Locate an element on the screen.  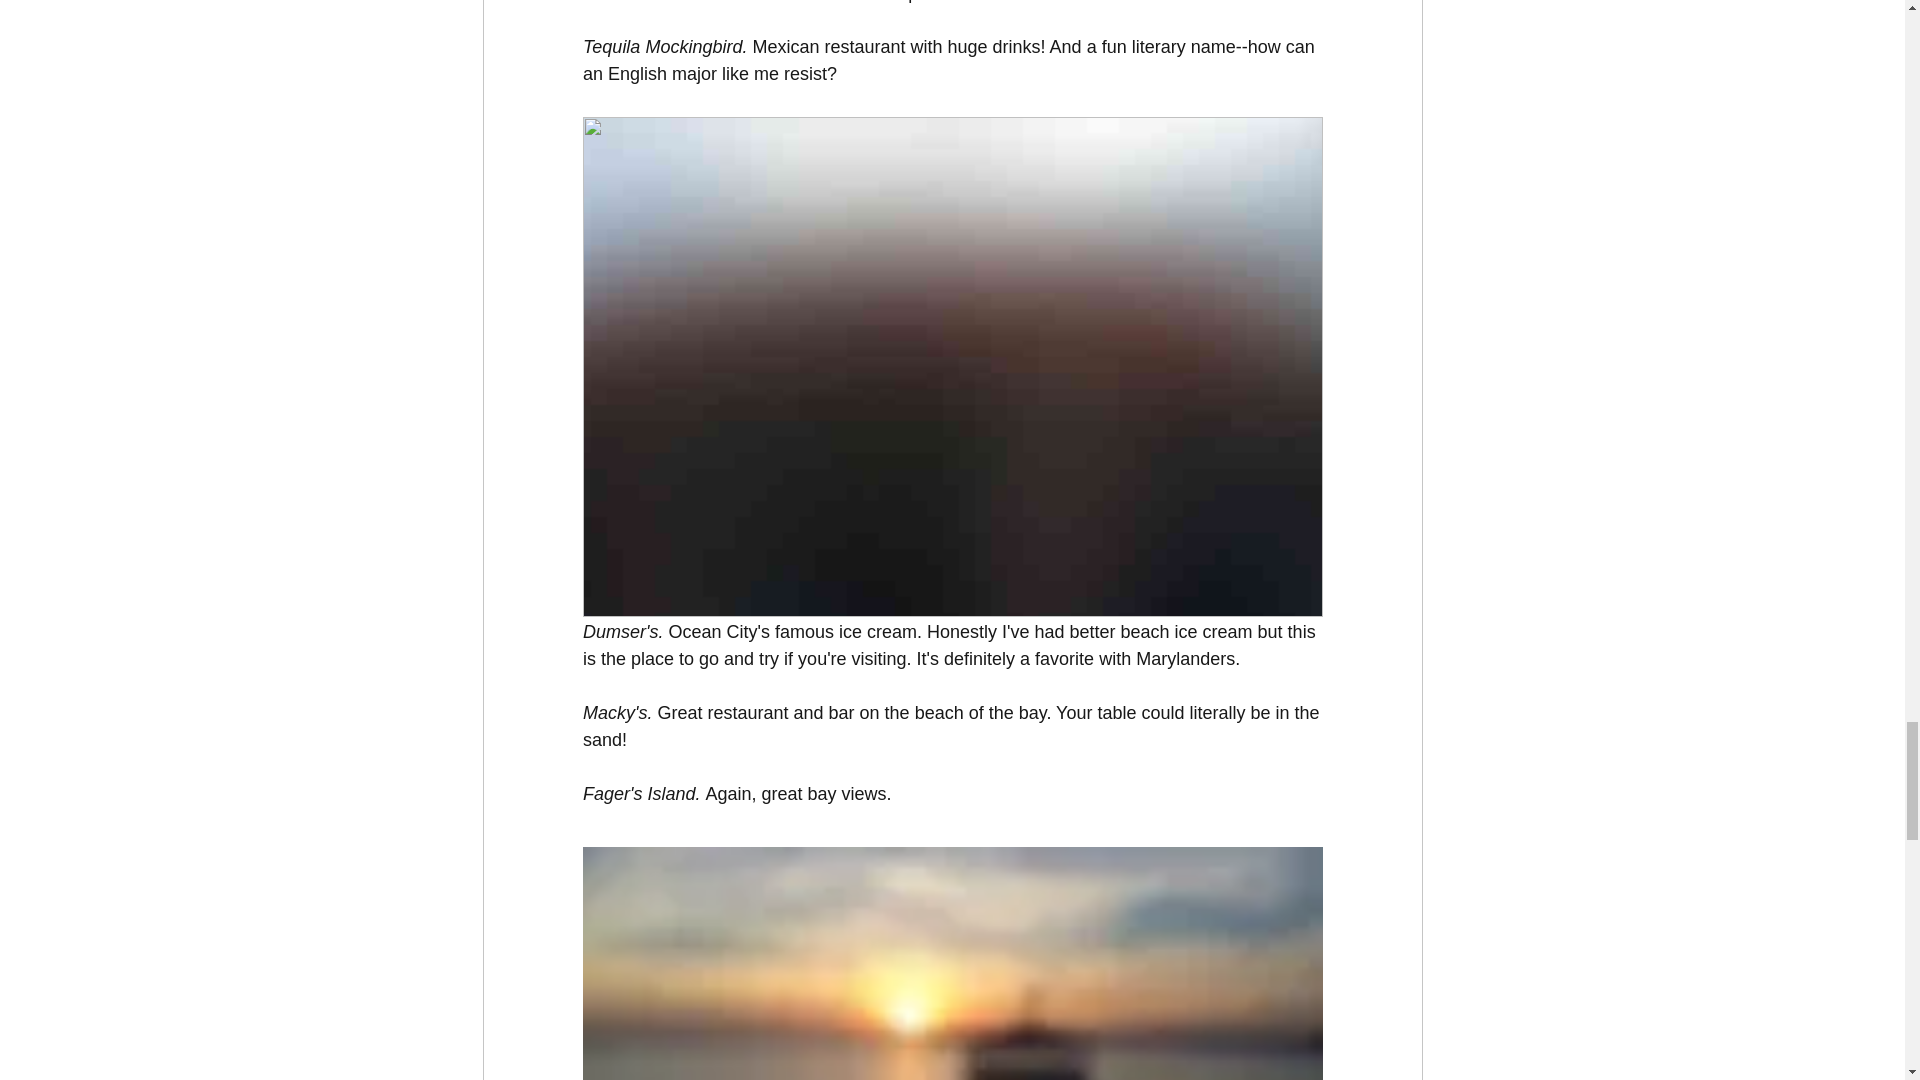
Tequila Mockingbird is located at coordinates (661, 46).